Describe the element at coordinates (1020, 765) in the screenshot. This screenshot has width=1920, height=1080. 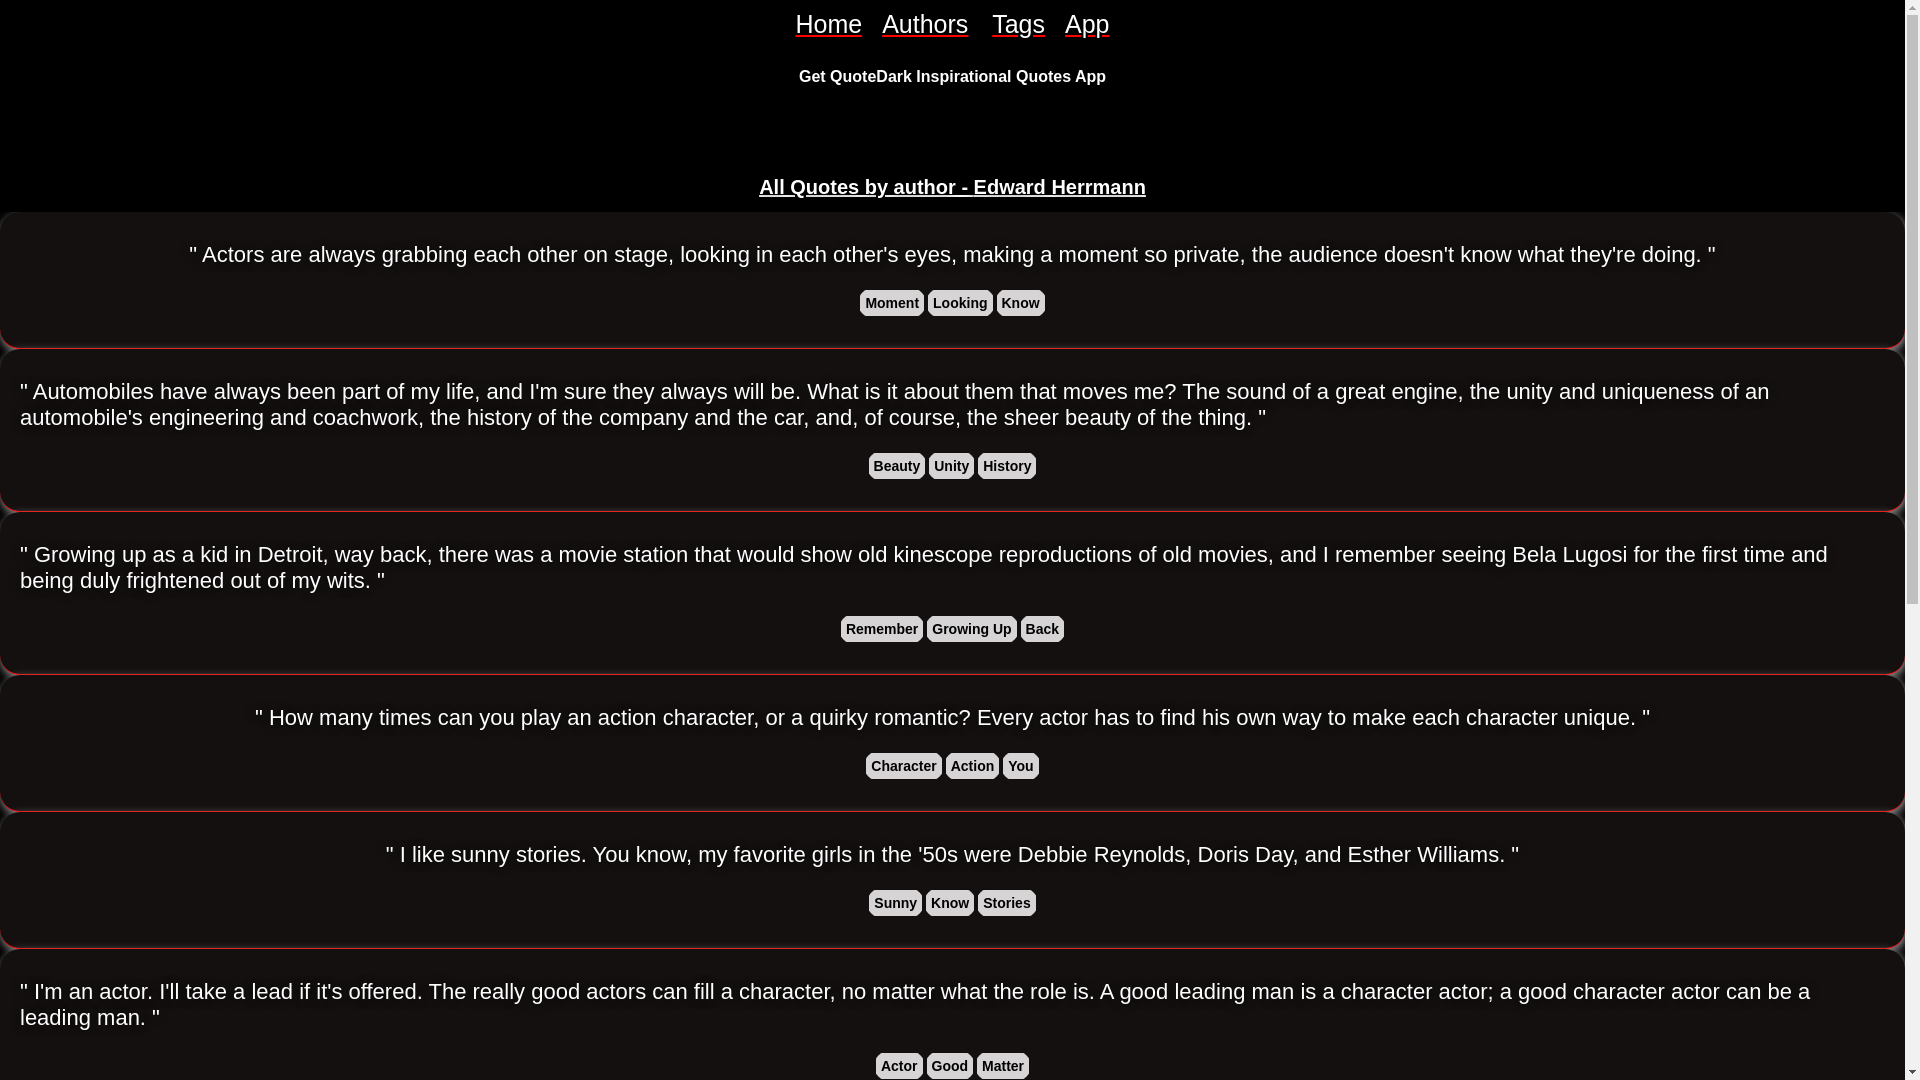
I see `You` at that location.